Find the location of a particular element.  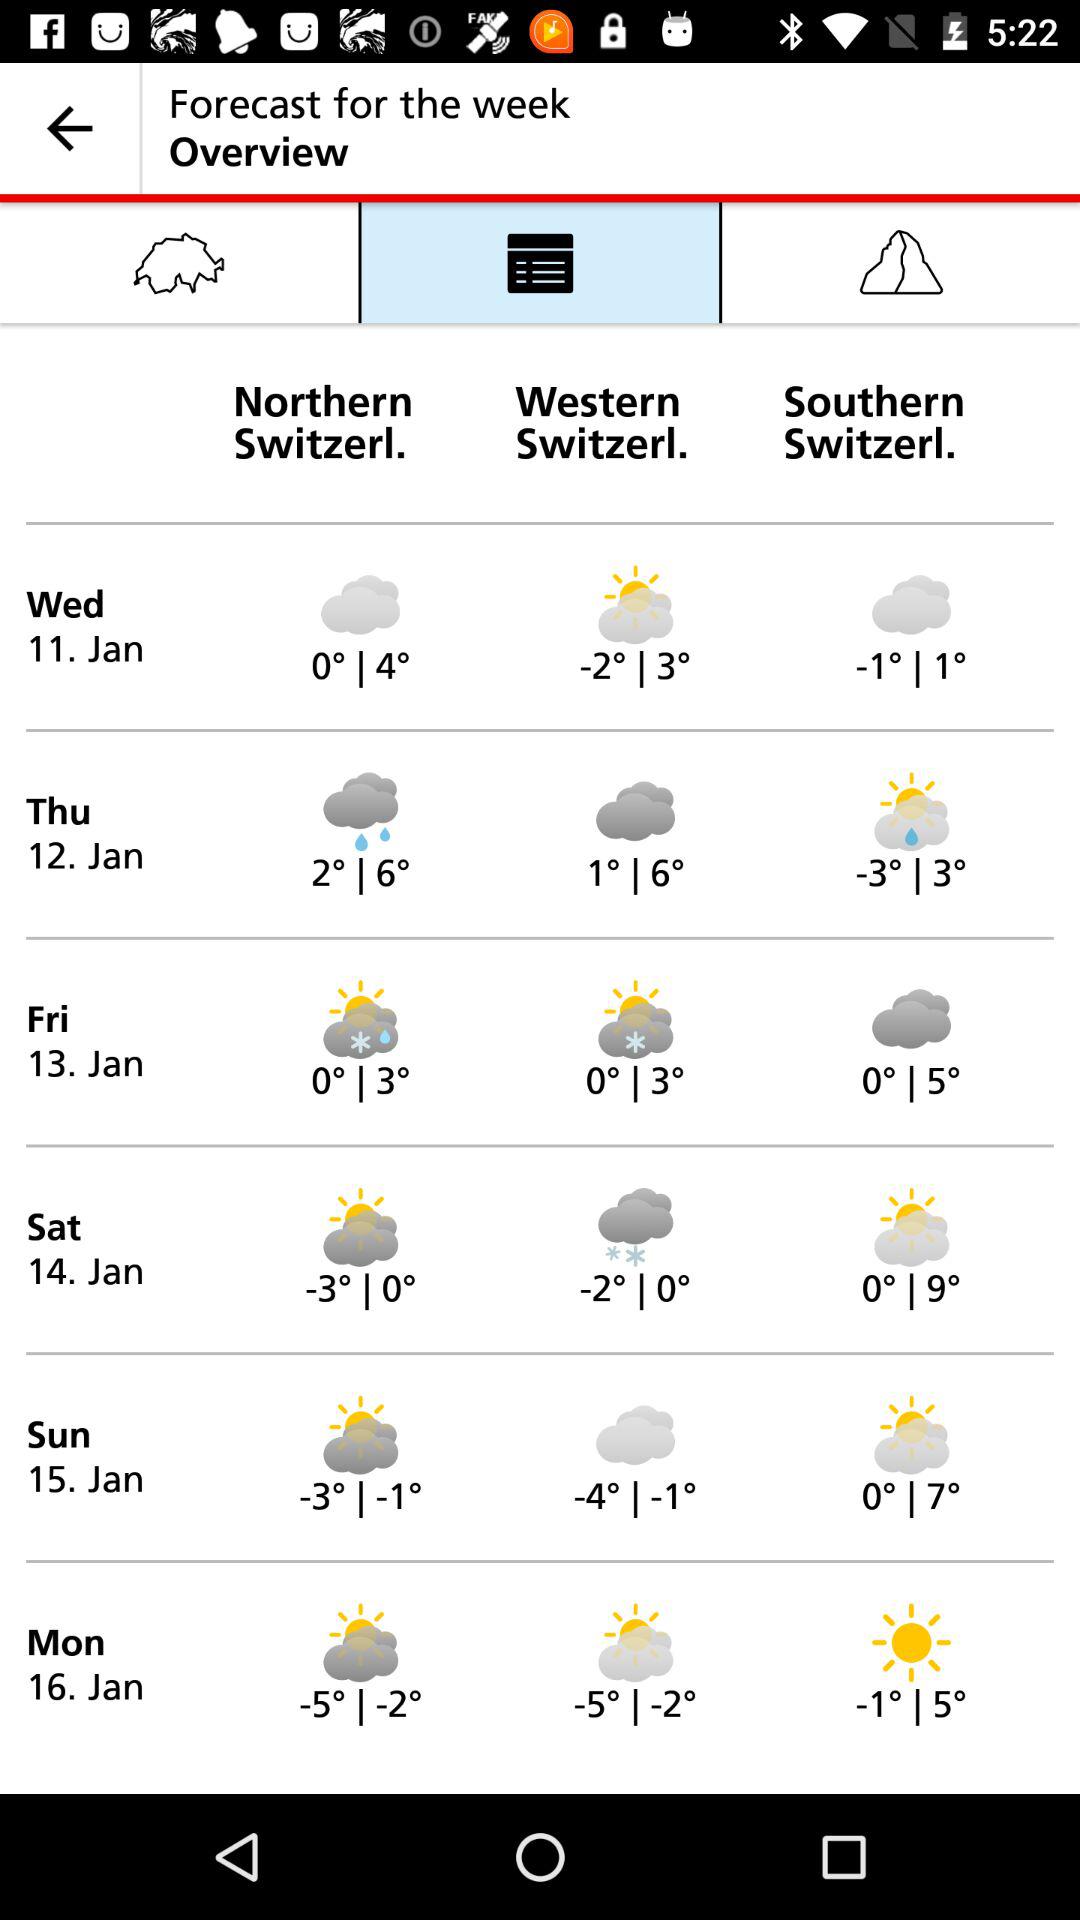

launch the item next to forecast for the icon is located at coordinates (70, 128).